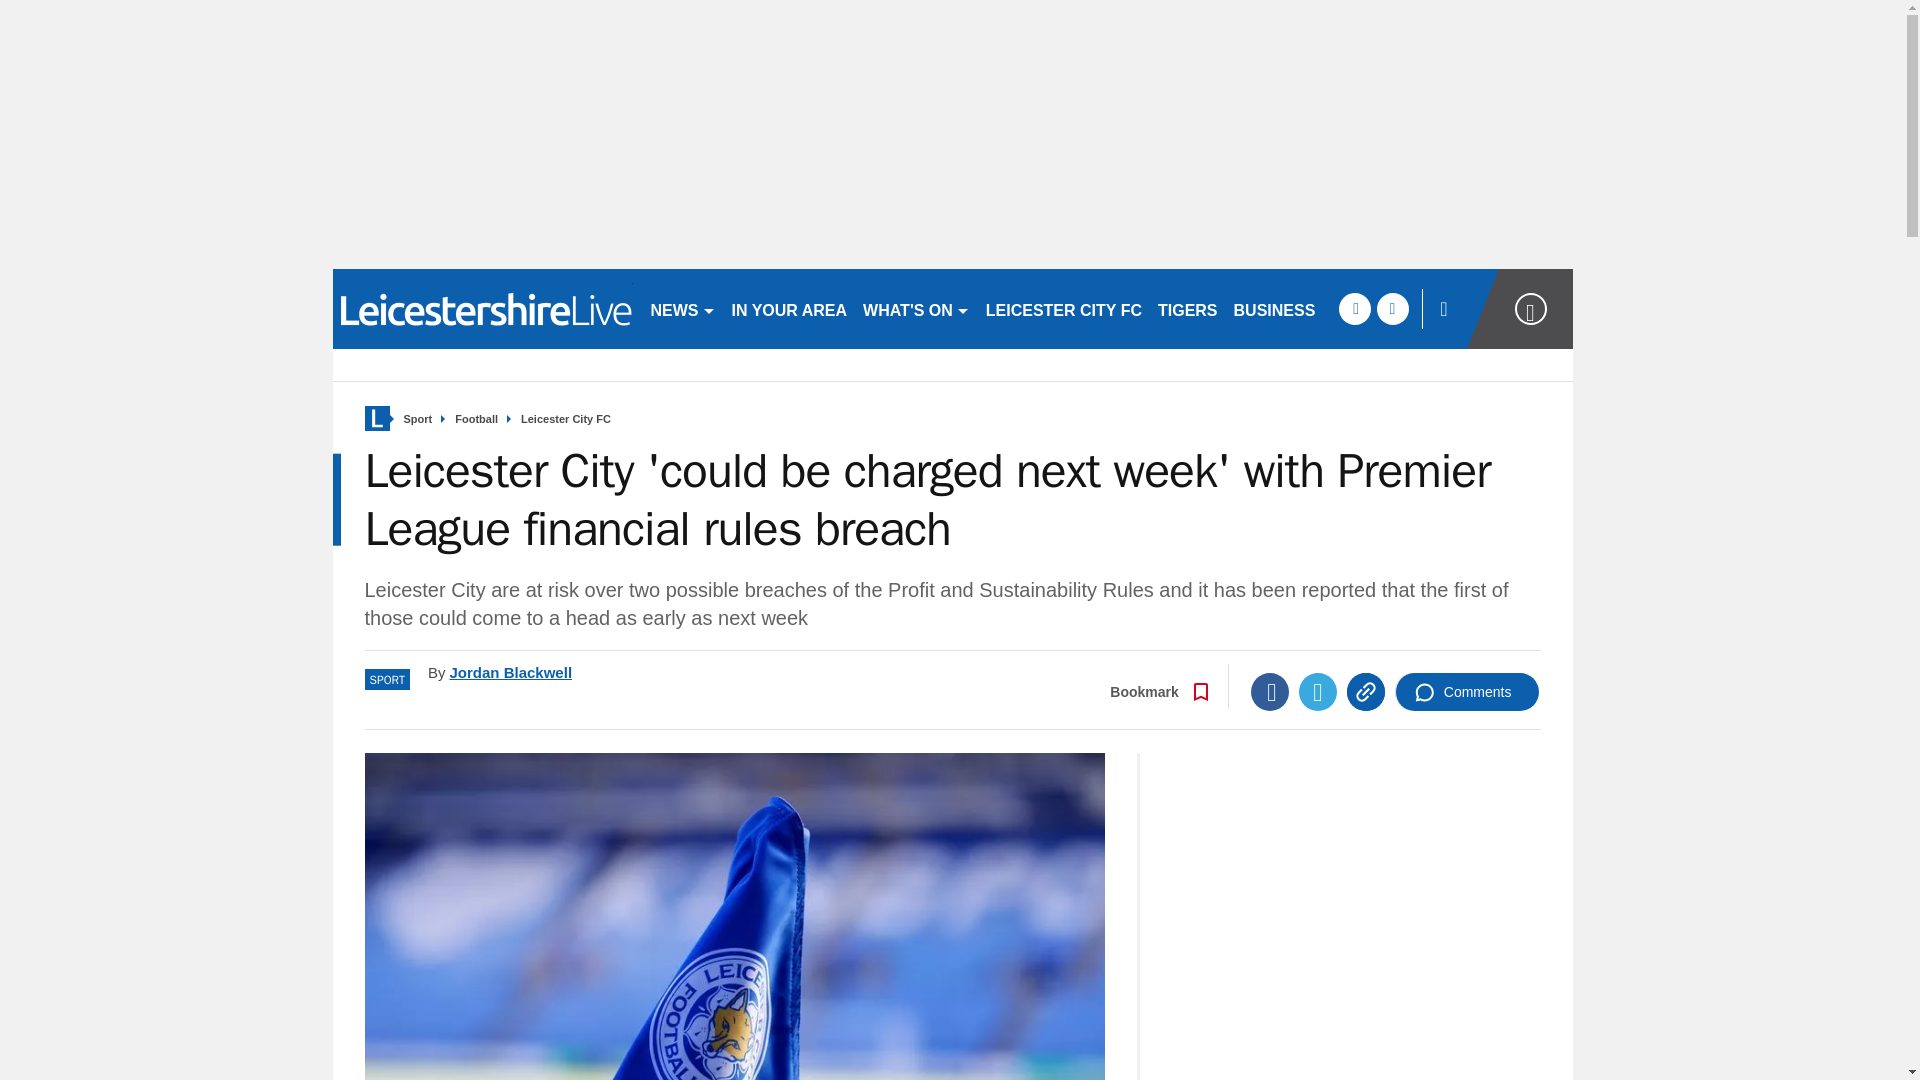 This screenshot has width=1920, height=1080. Describe the element at coordinates (1354, 308) in the screenshot. I see `facebook` at that location.